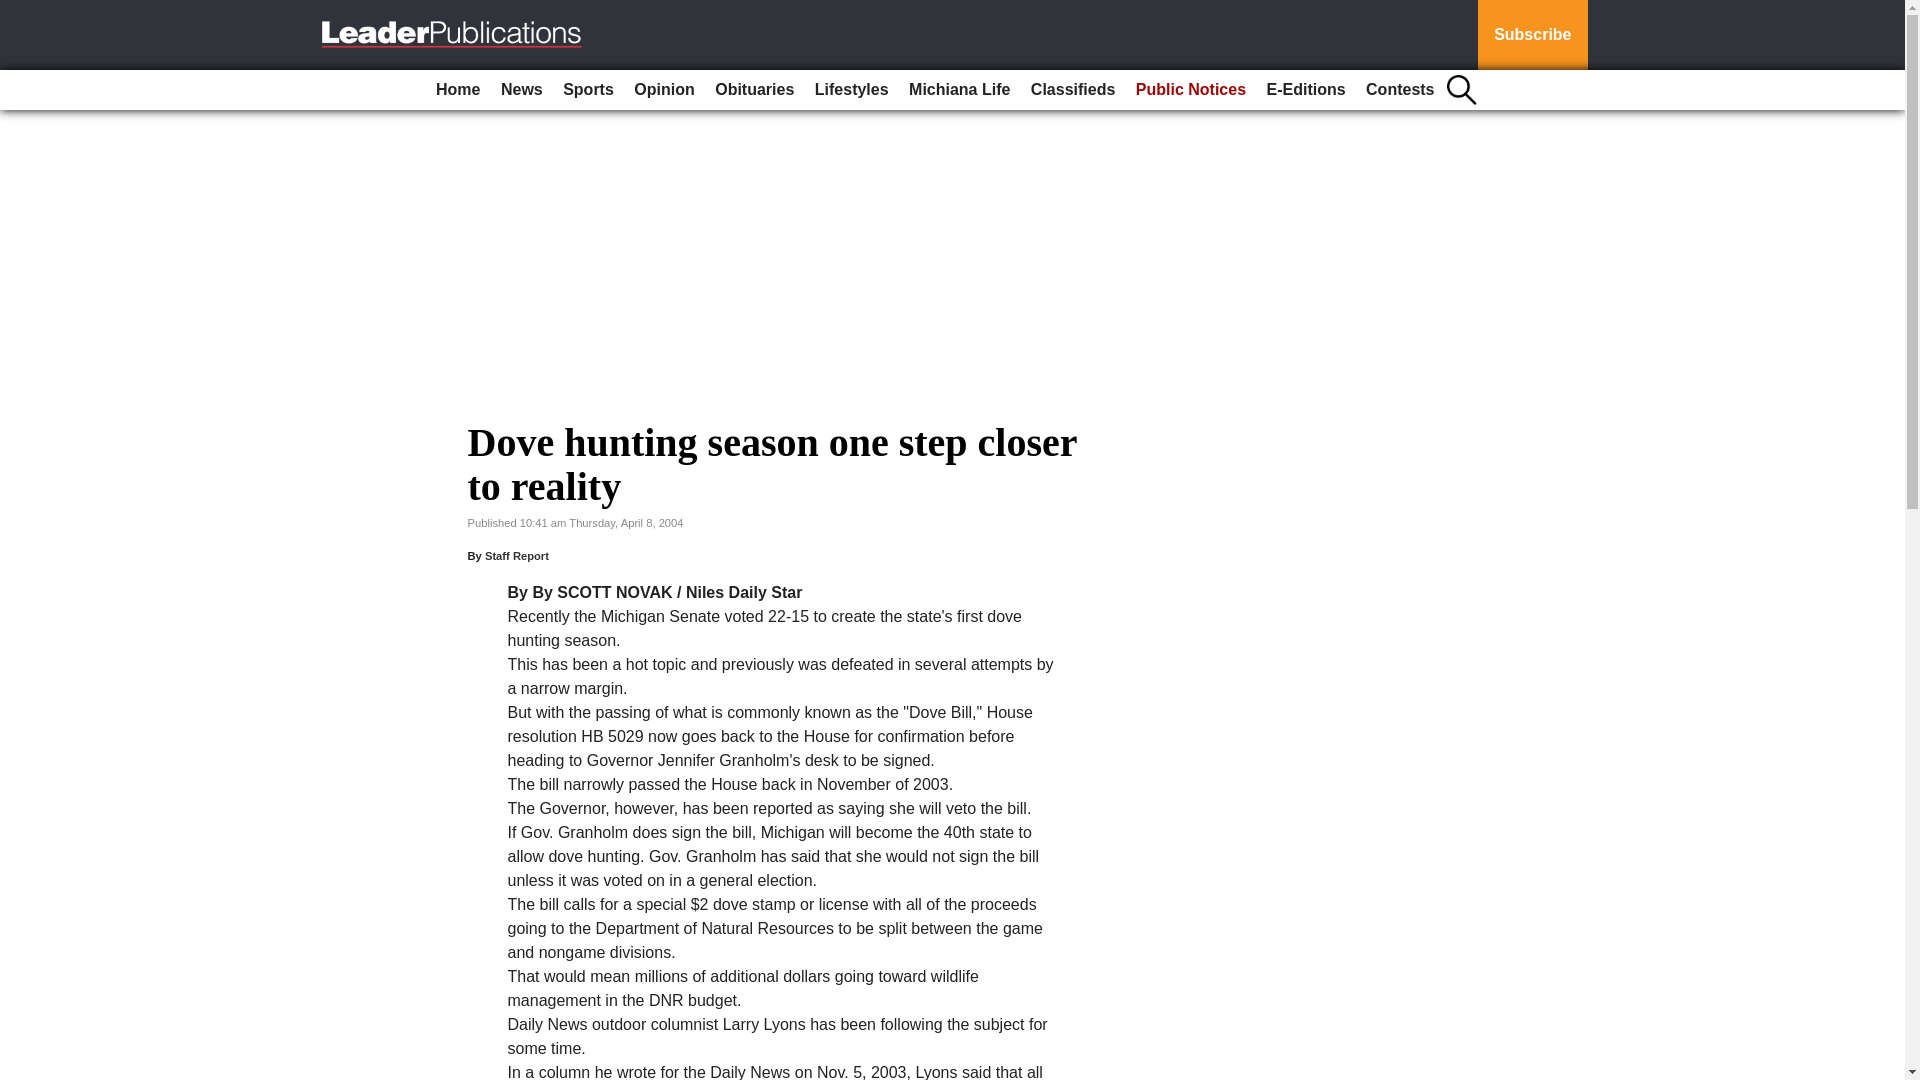 This screenshot has height=1080, width=1920. Describe the element at coordinates (1305, 90) in the screenshot. I see `E-Editions` at that location.